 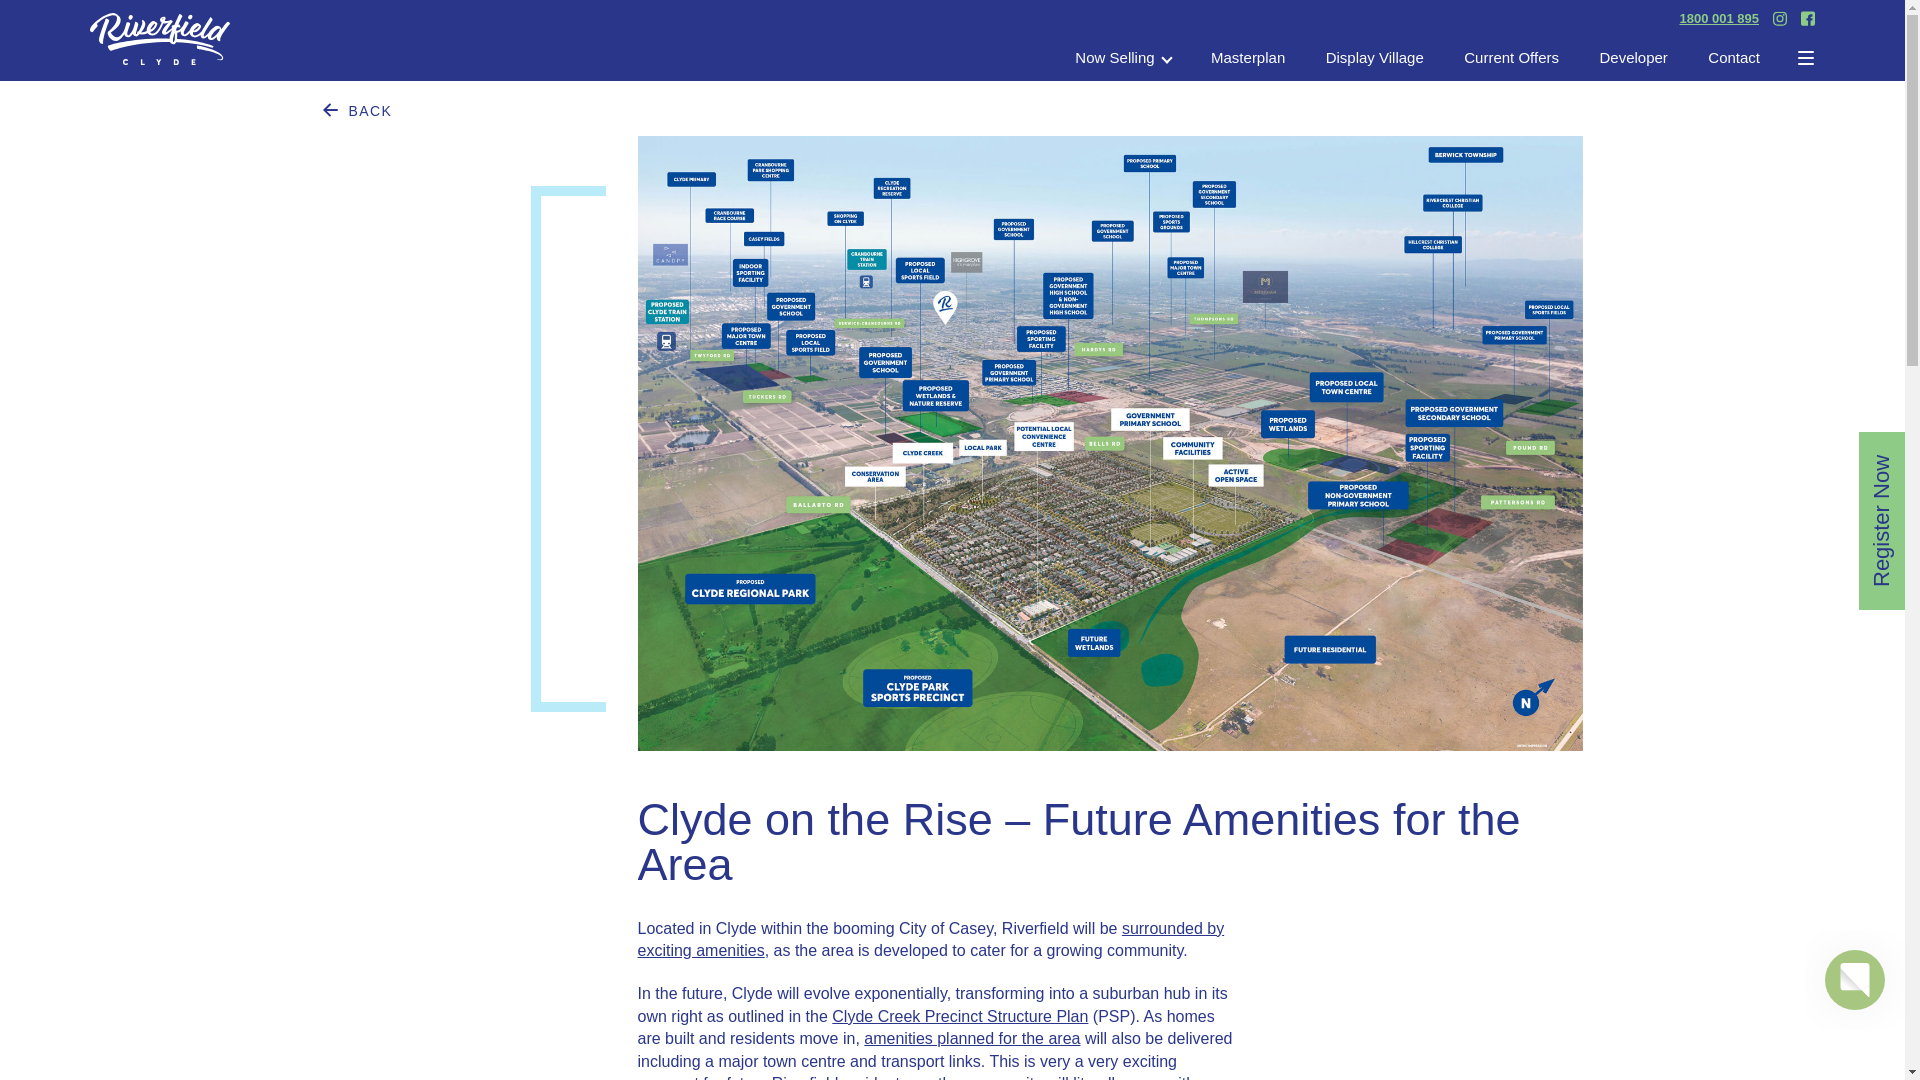 What do you see at coordinates (1734, 58) in the screenshot?
I see `Contact` at bounding box center [1734, 58].